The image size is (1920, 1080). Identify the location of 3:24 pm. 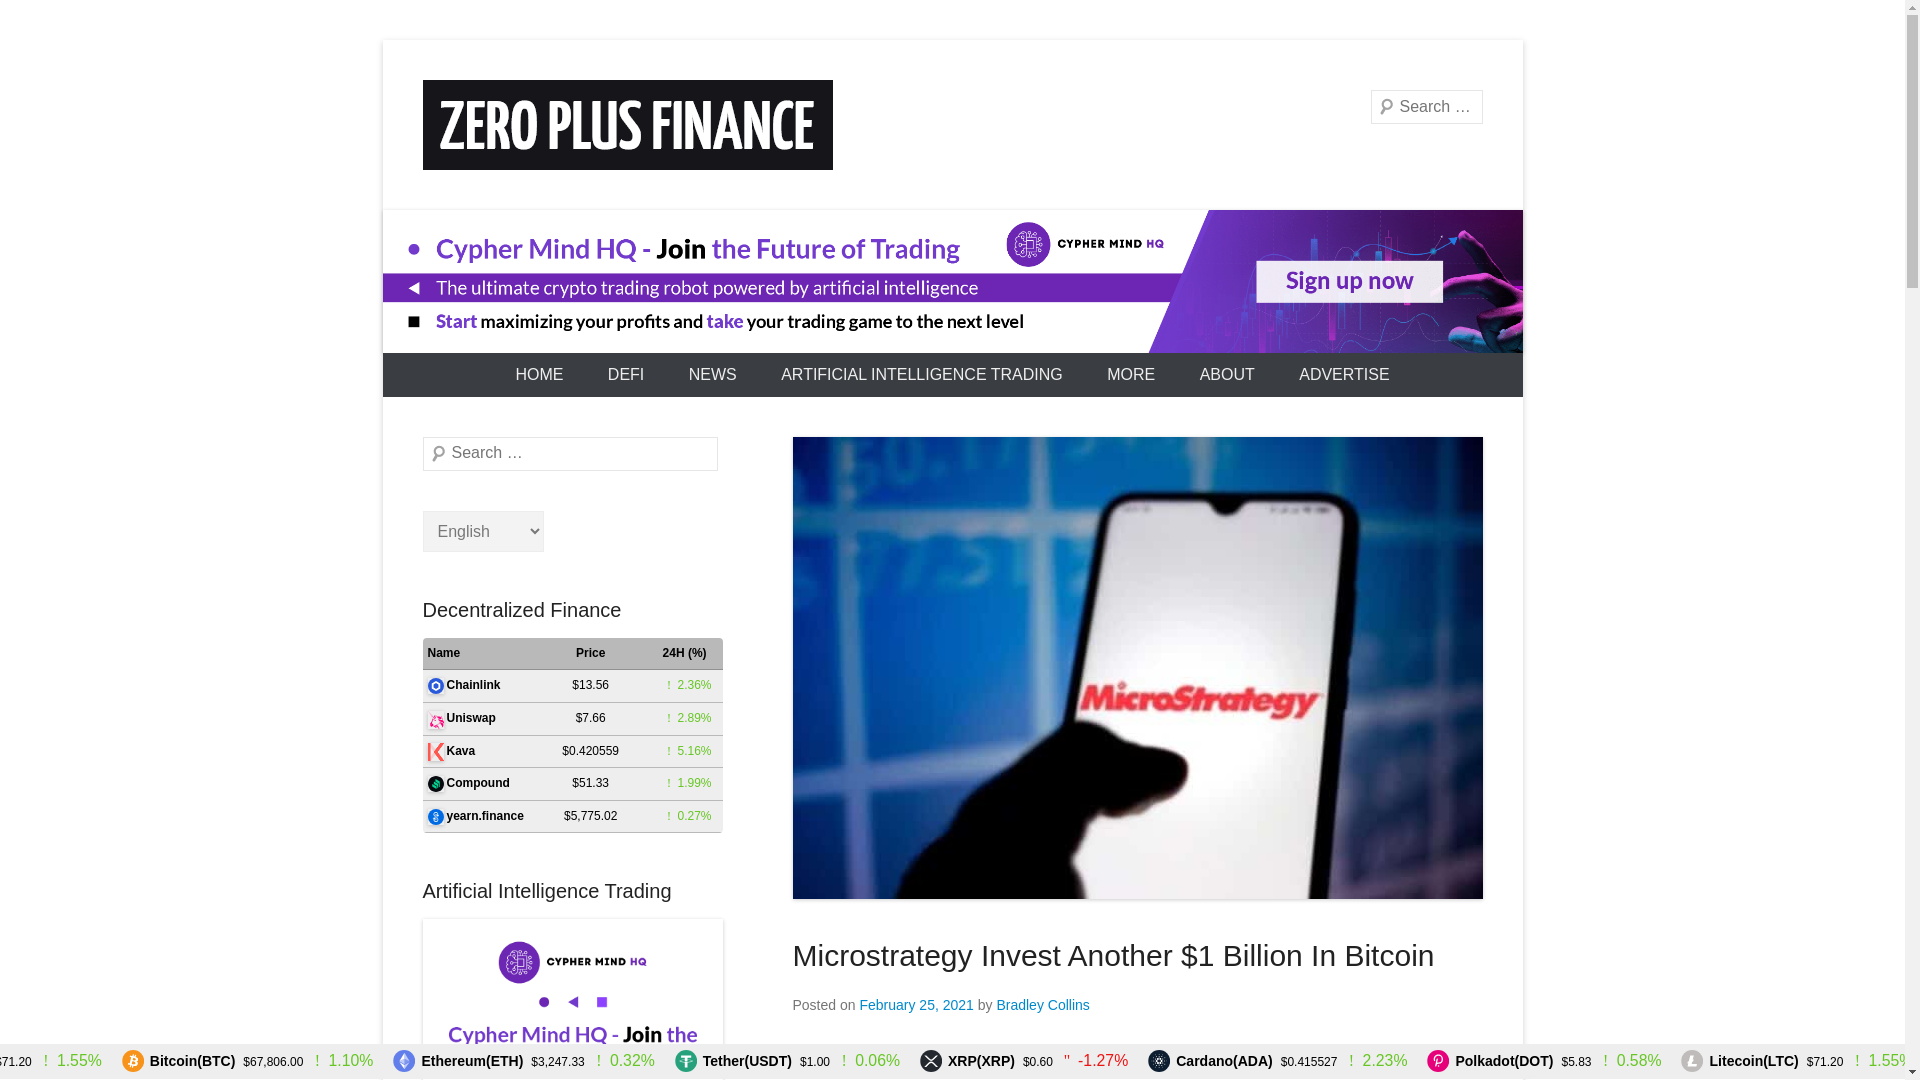
(916, 1004).